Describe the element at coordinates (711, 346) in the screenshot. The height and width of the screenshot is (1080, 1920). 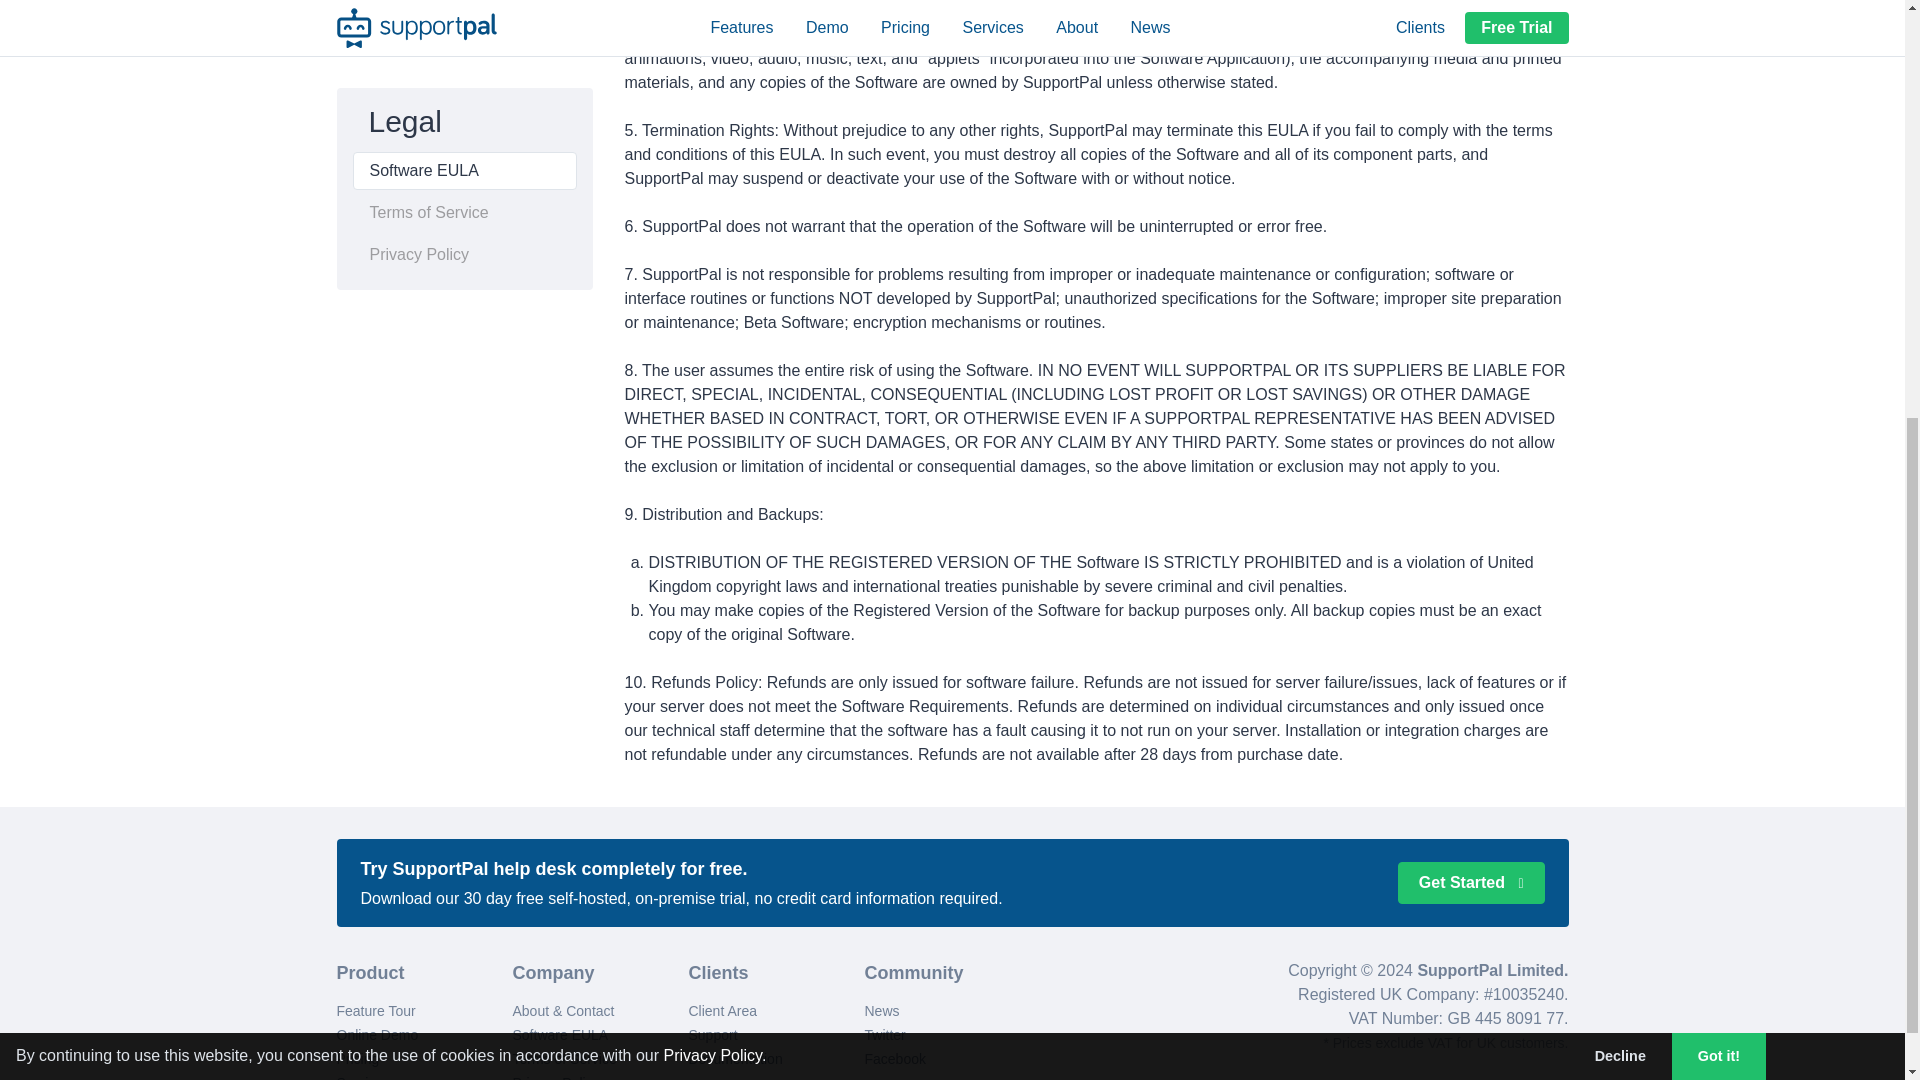
I see `Privacy Policy` at that location.